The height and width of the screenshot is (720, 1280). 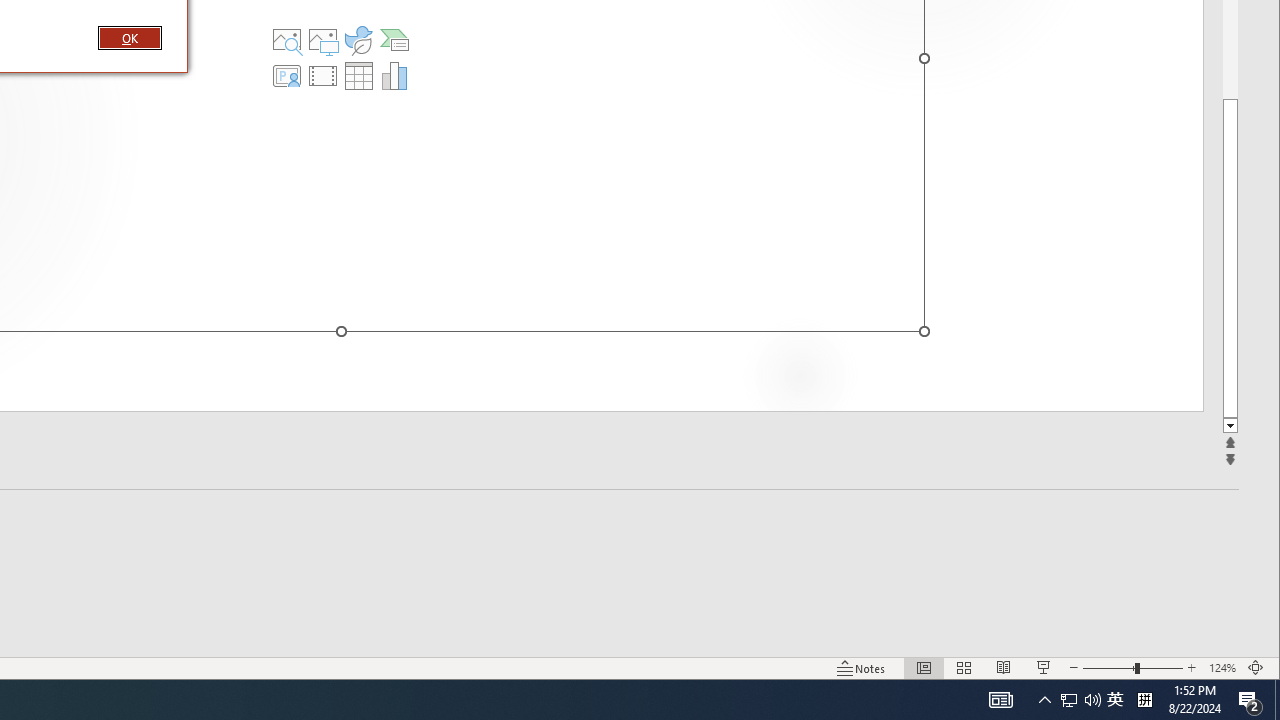 I want to click on Action Center, 2 new notifications, so click(x=1250, y=700).